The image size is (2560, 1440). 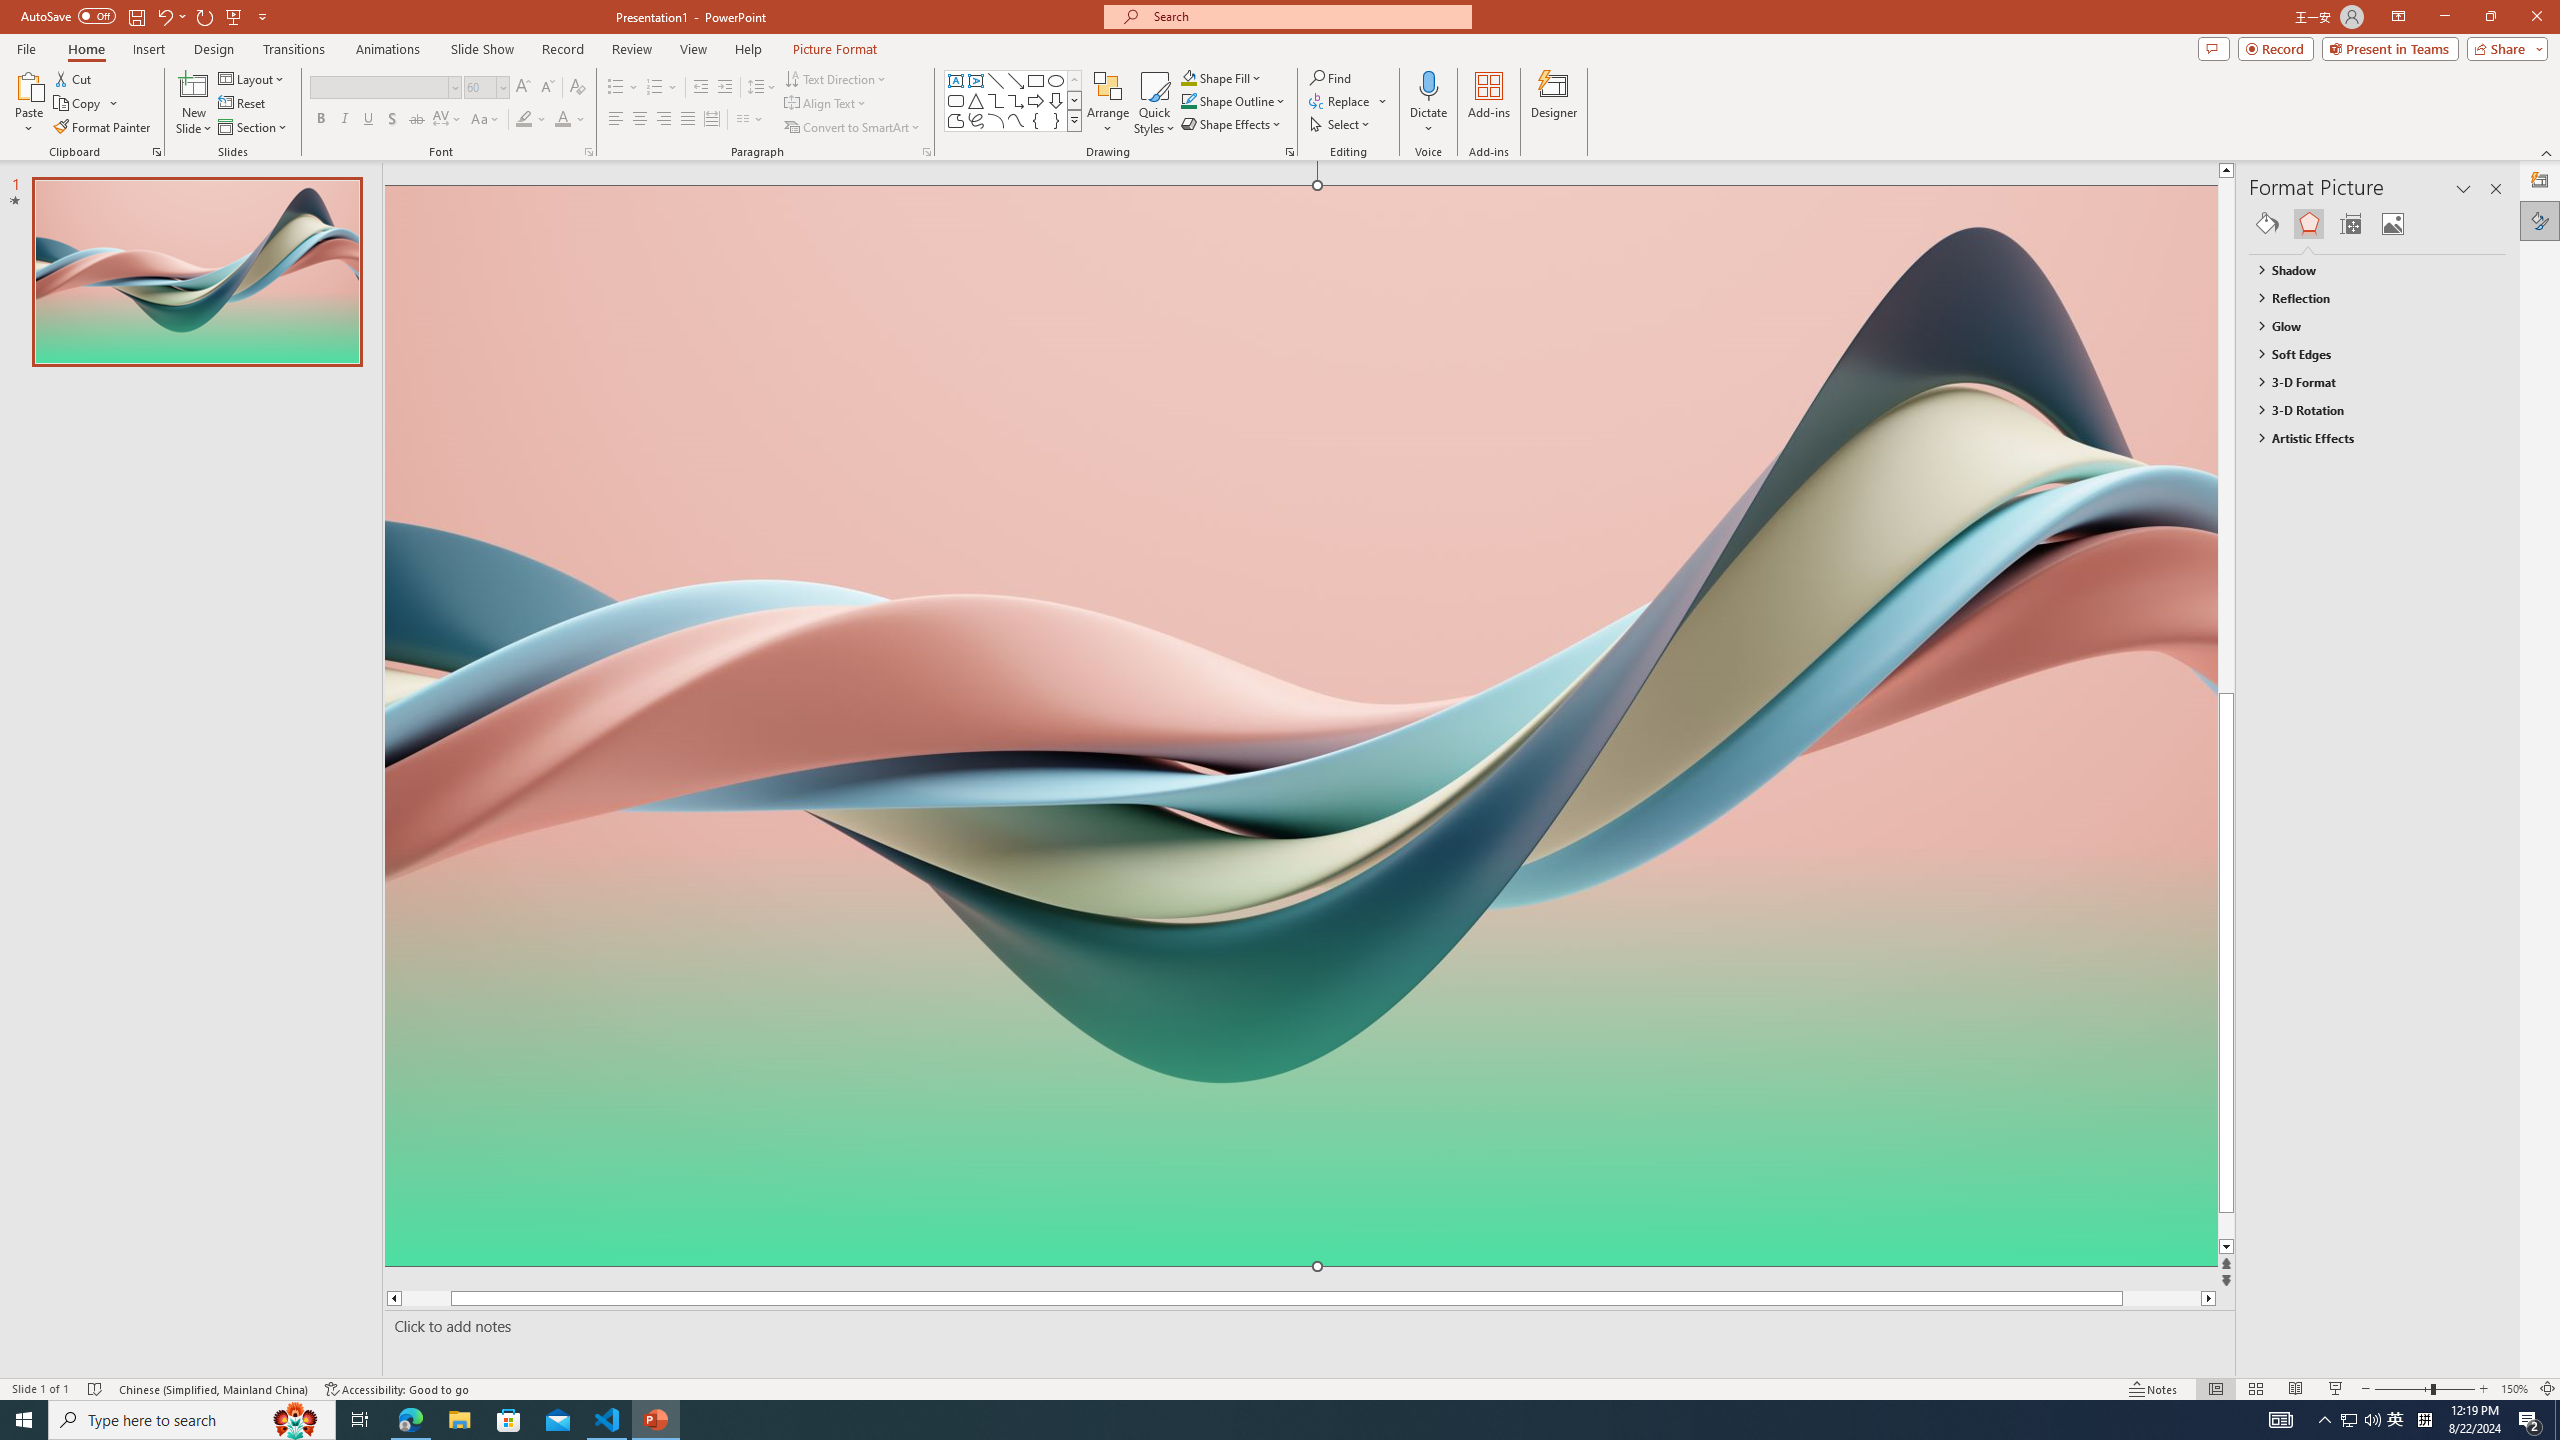 What do you see at coordinates (2368, 354) in the screenshot?
I see `Soft Edges` at bounding box center [2368, 354].